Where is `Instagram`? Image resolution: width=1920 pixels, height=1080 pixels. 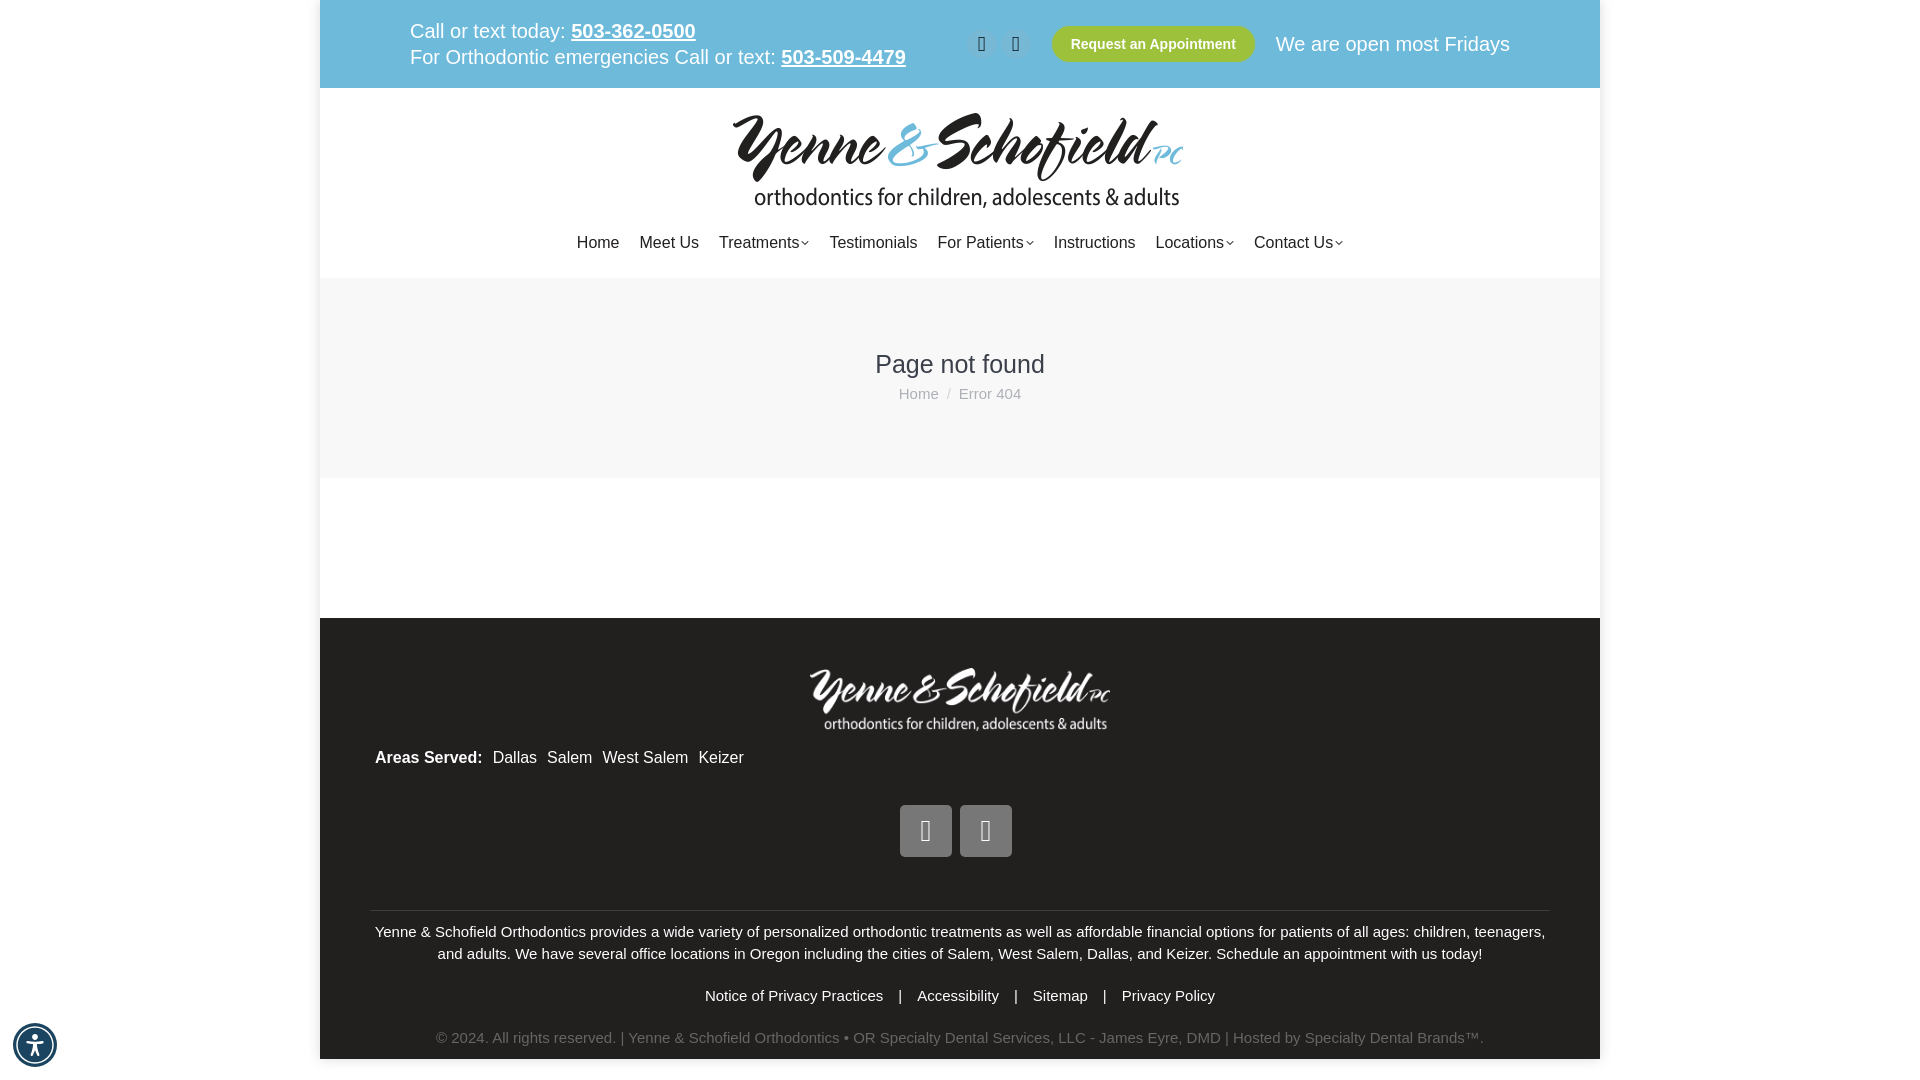 Instagram is located at coordinates (986, 830).